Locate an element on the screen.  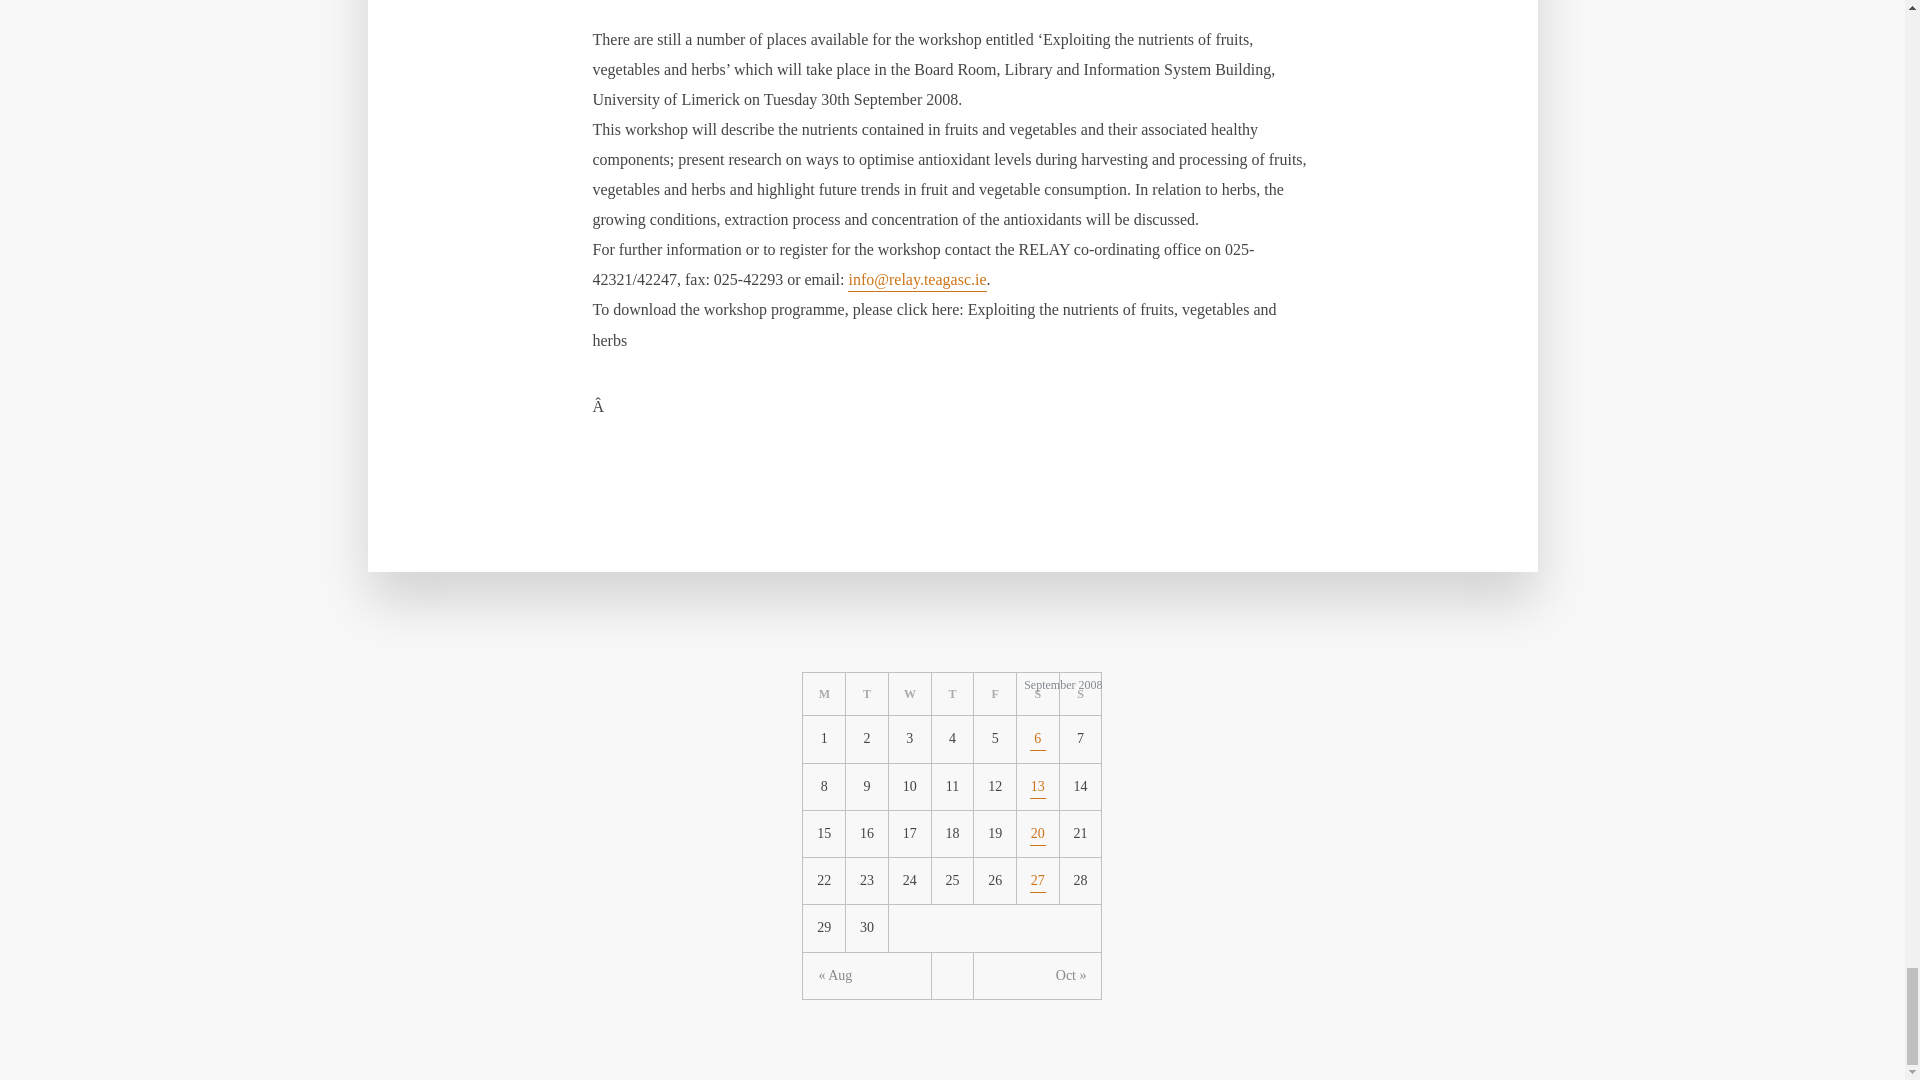
Sunday is located at coordinates (1080, 694).